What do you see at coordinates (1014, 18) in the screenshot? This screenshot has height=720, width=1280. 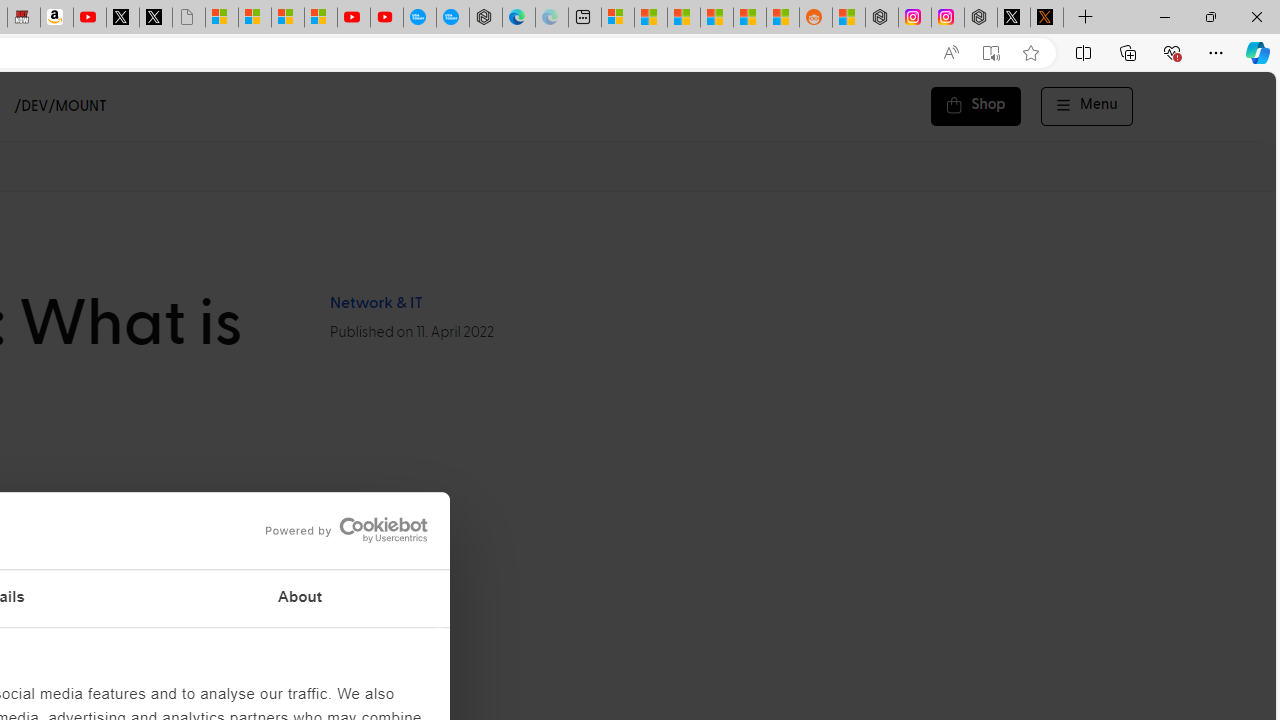 I see `Nordace (@NordaceOfficial) / X` at bounding box center [1014, 18].